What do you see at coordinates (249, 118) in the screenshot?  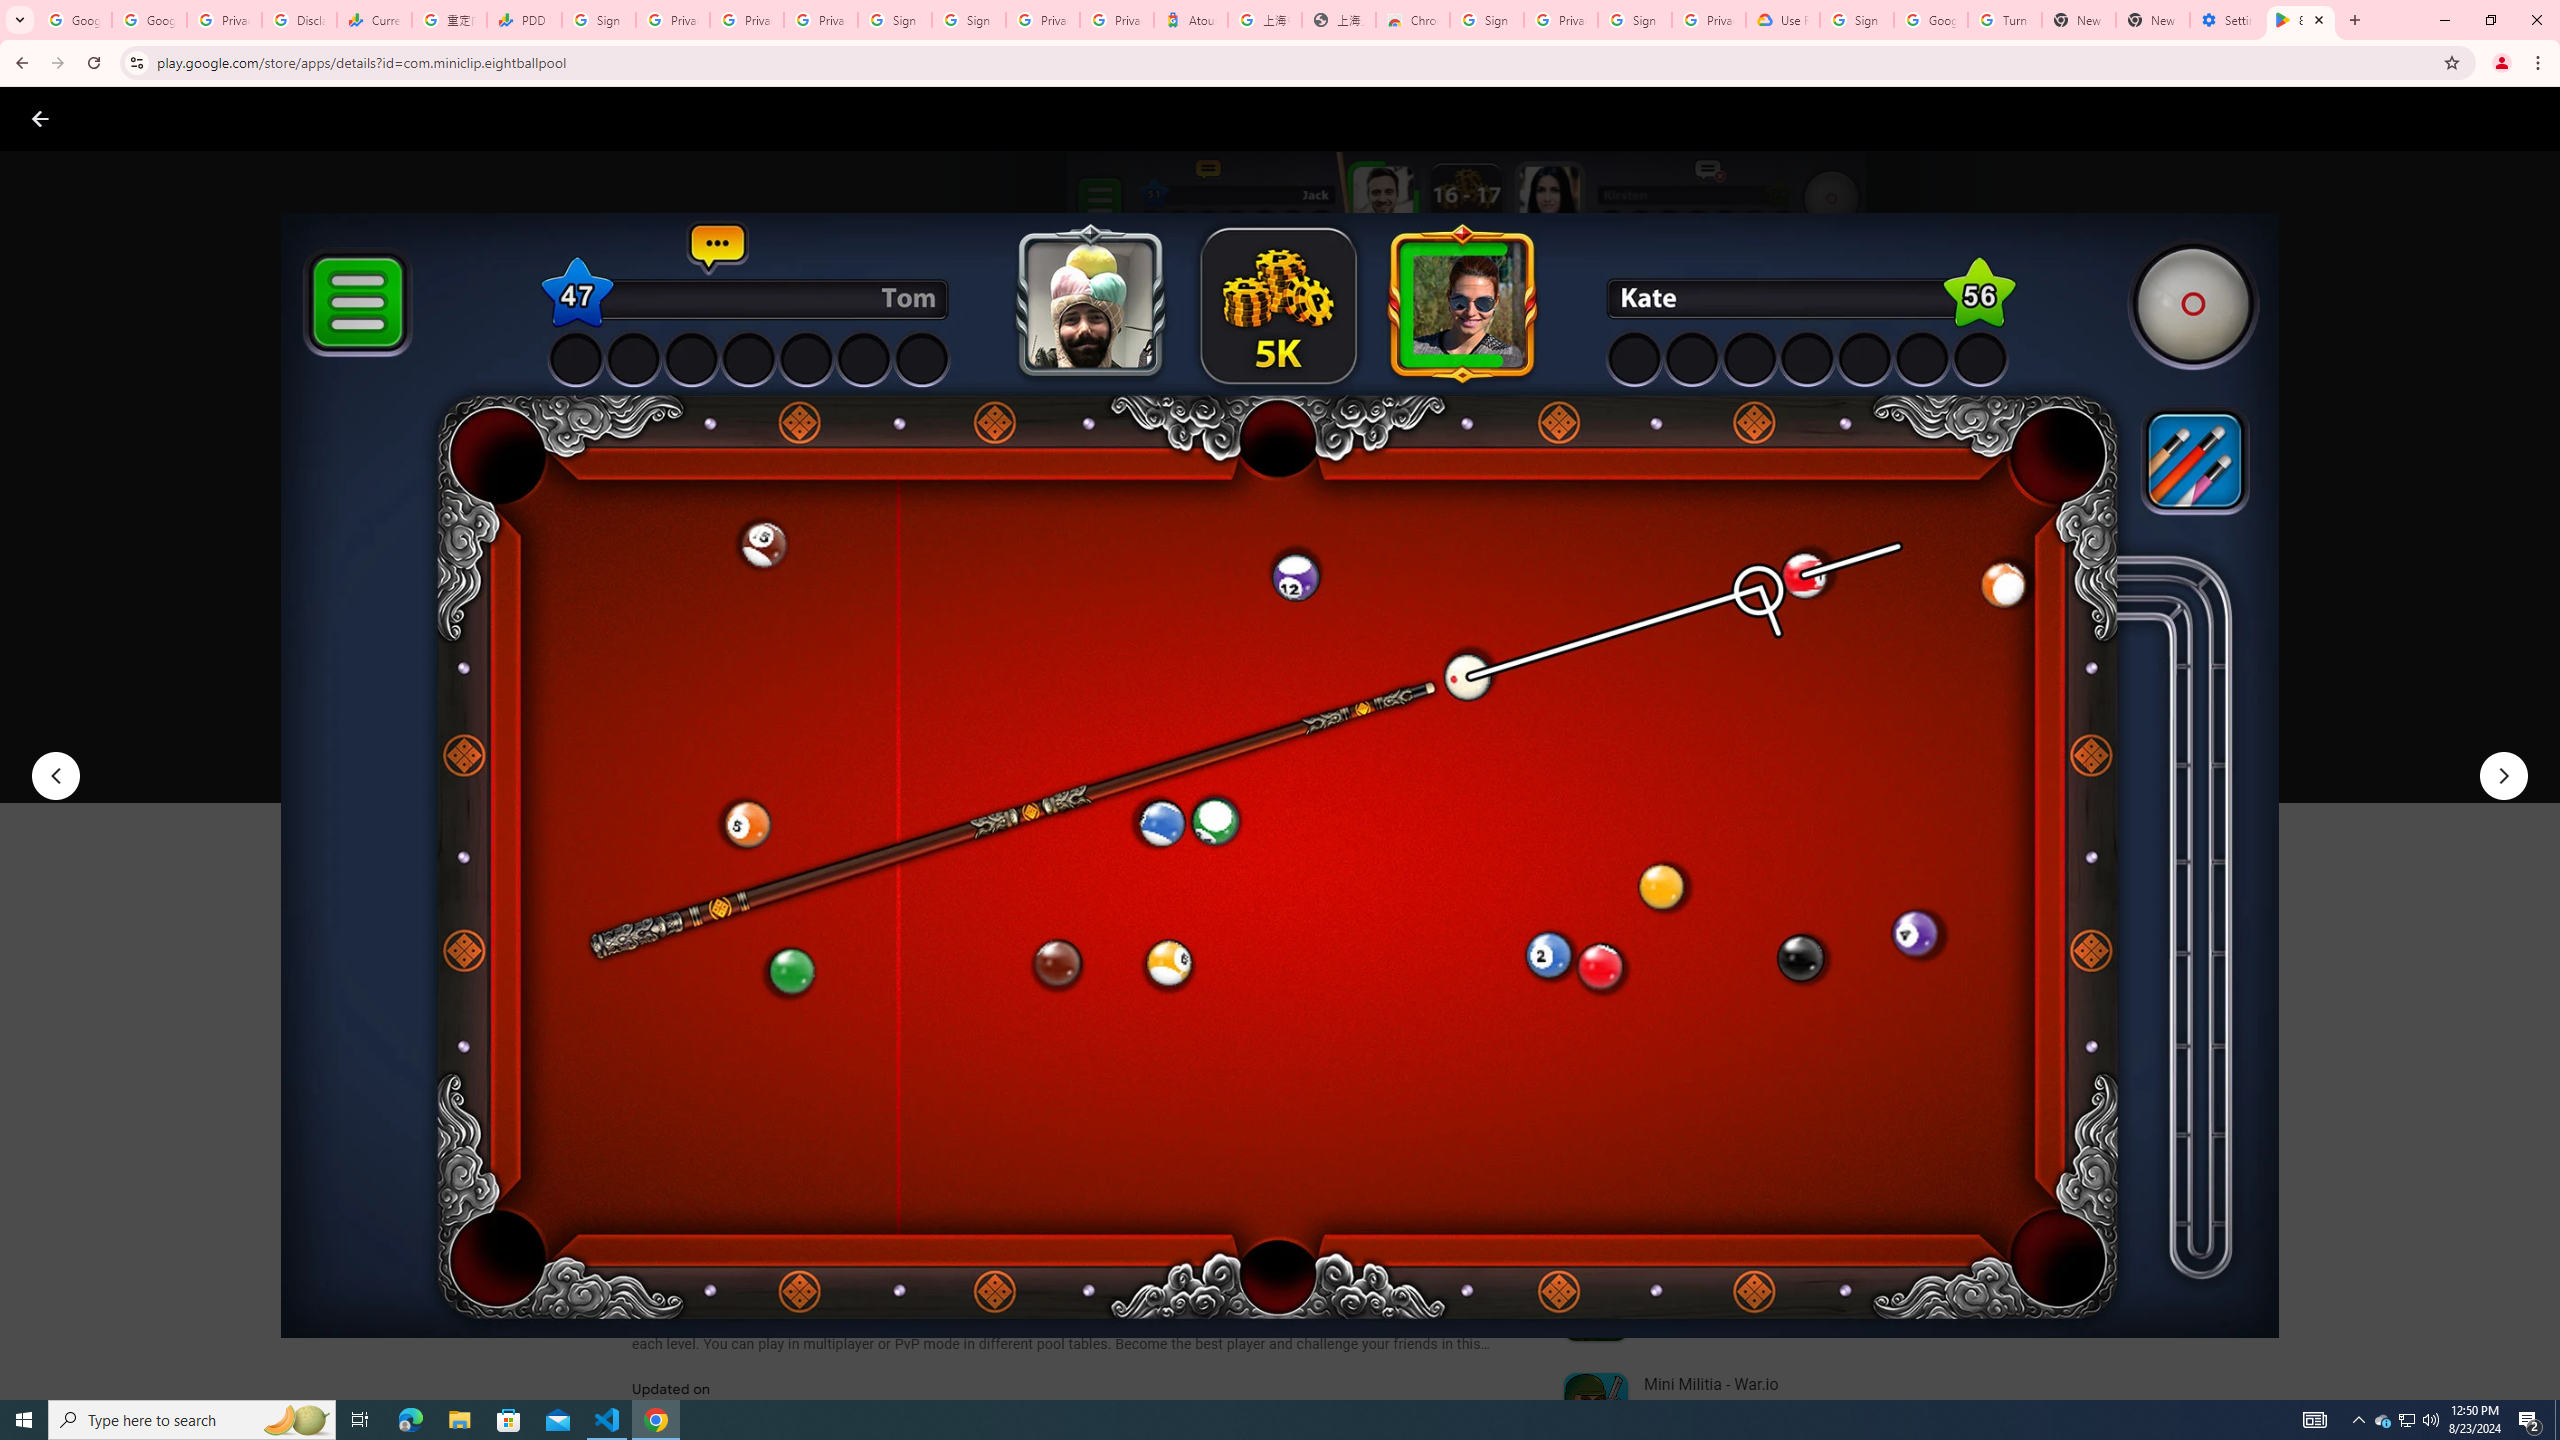 I see `Games` at bounding box center [249, 118].